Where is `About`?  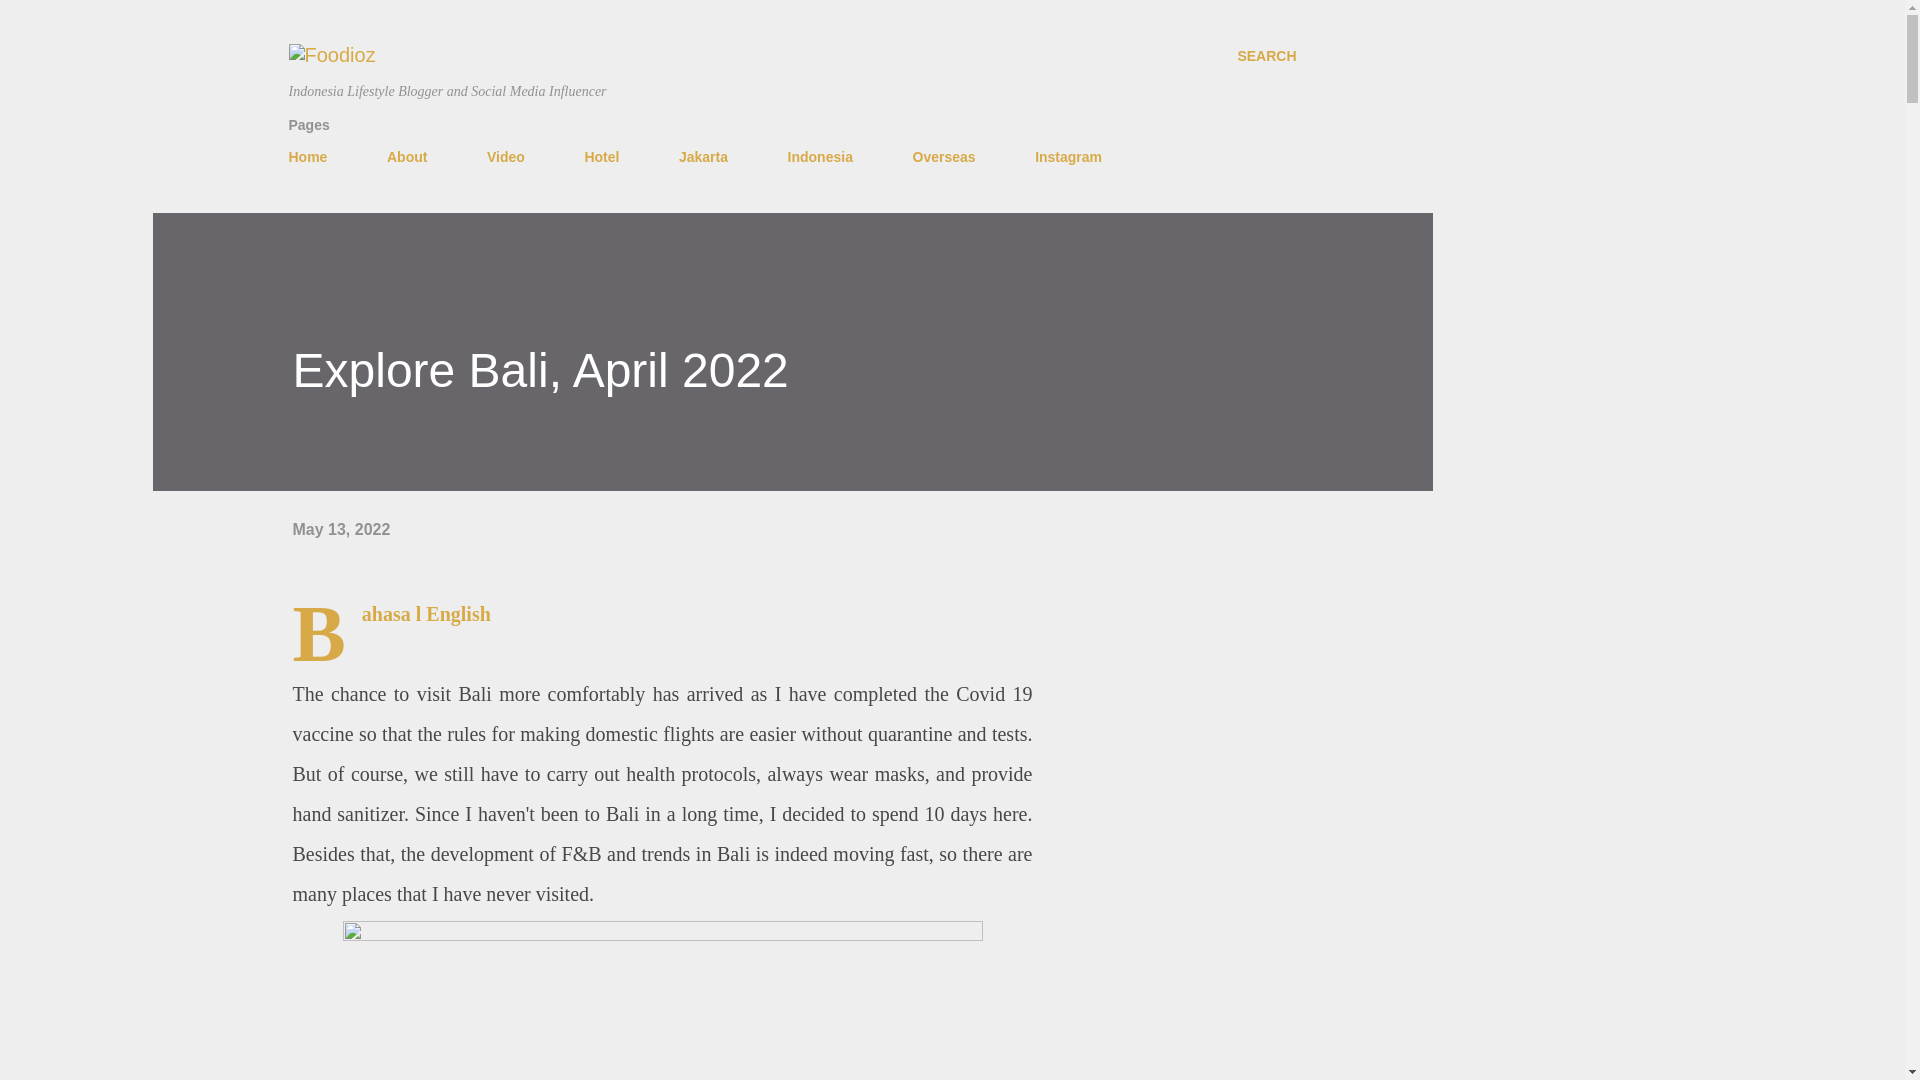 About is located at coordinates (406, 157).